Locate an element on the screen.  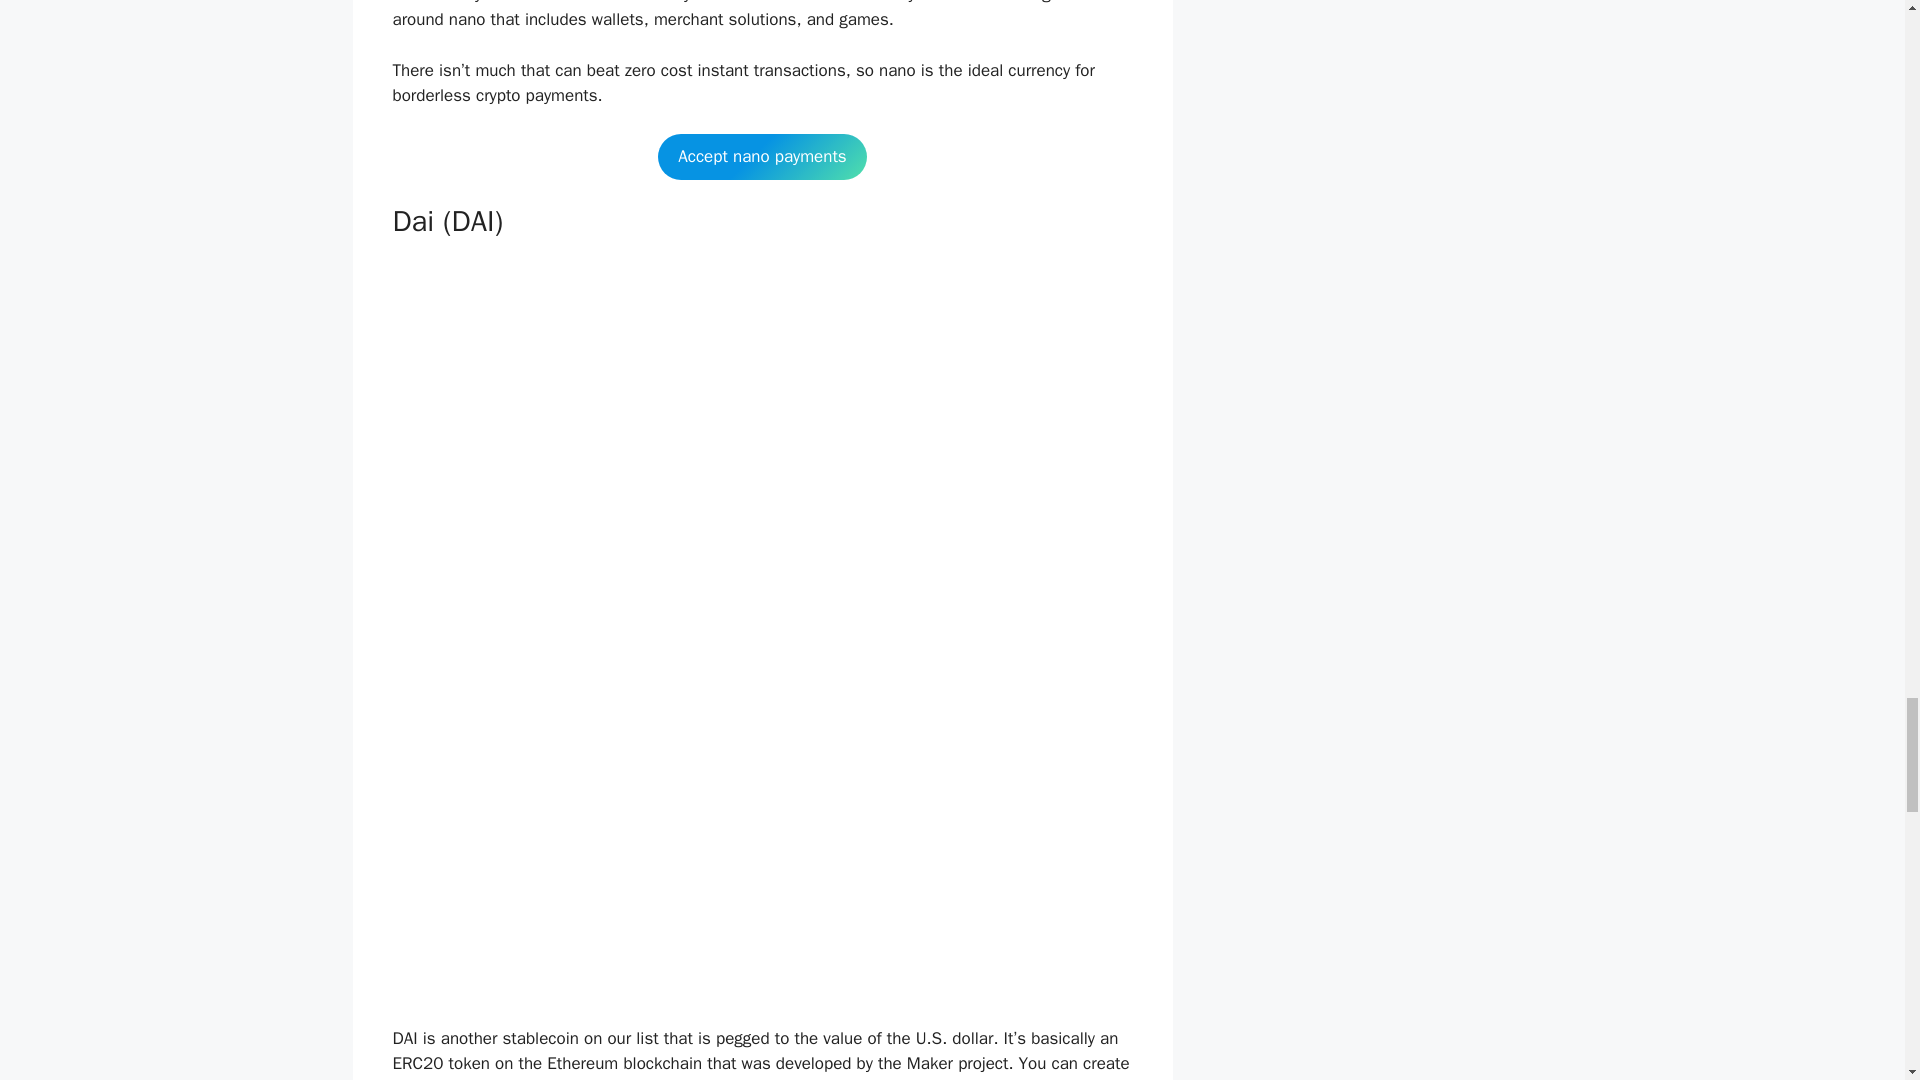
Accept nano payments is located at coordinates (762, 156).